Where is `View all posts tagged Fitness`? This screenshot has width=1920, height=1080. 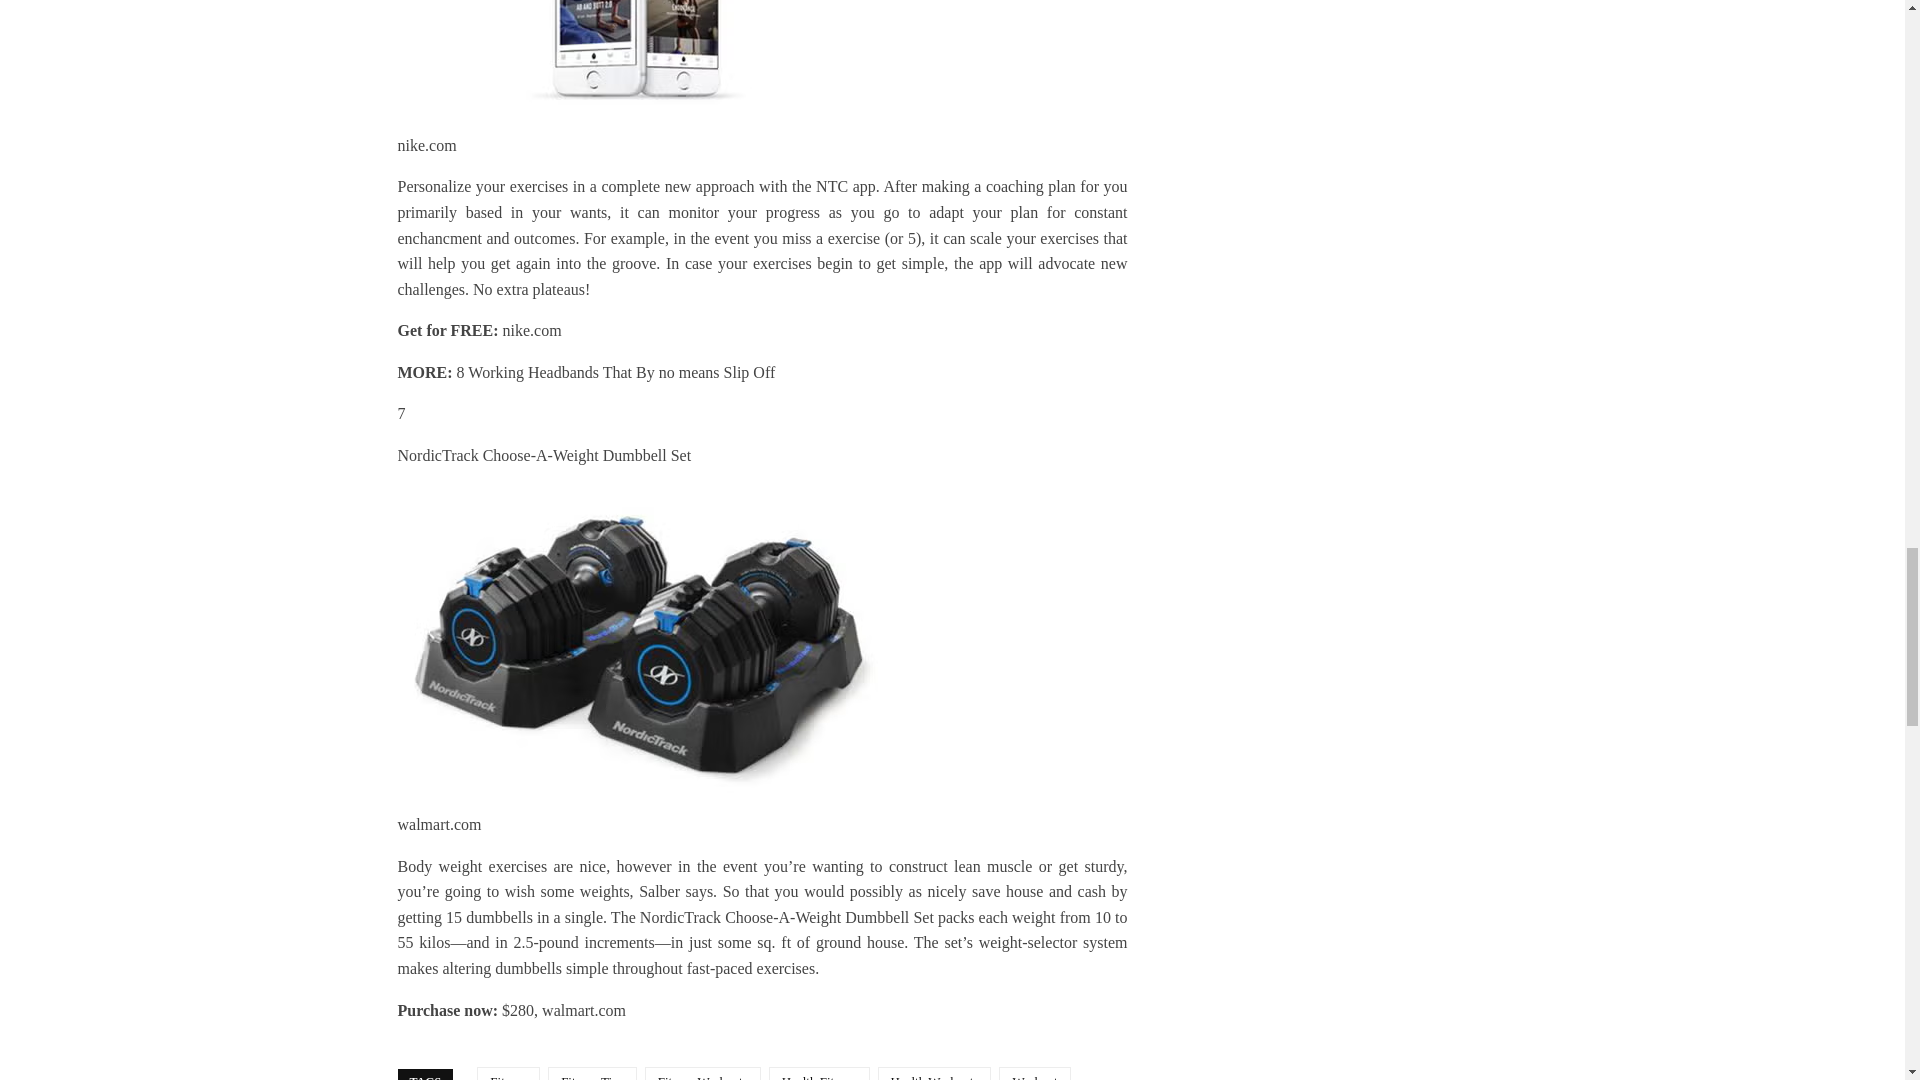 View all posts tagged Fitness is located at coordinates (508, 1074).